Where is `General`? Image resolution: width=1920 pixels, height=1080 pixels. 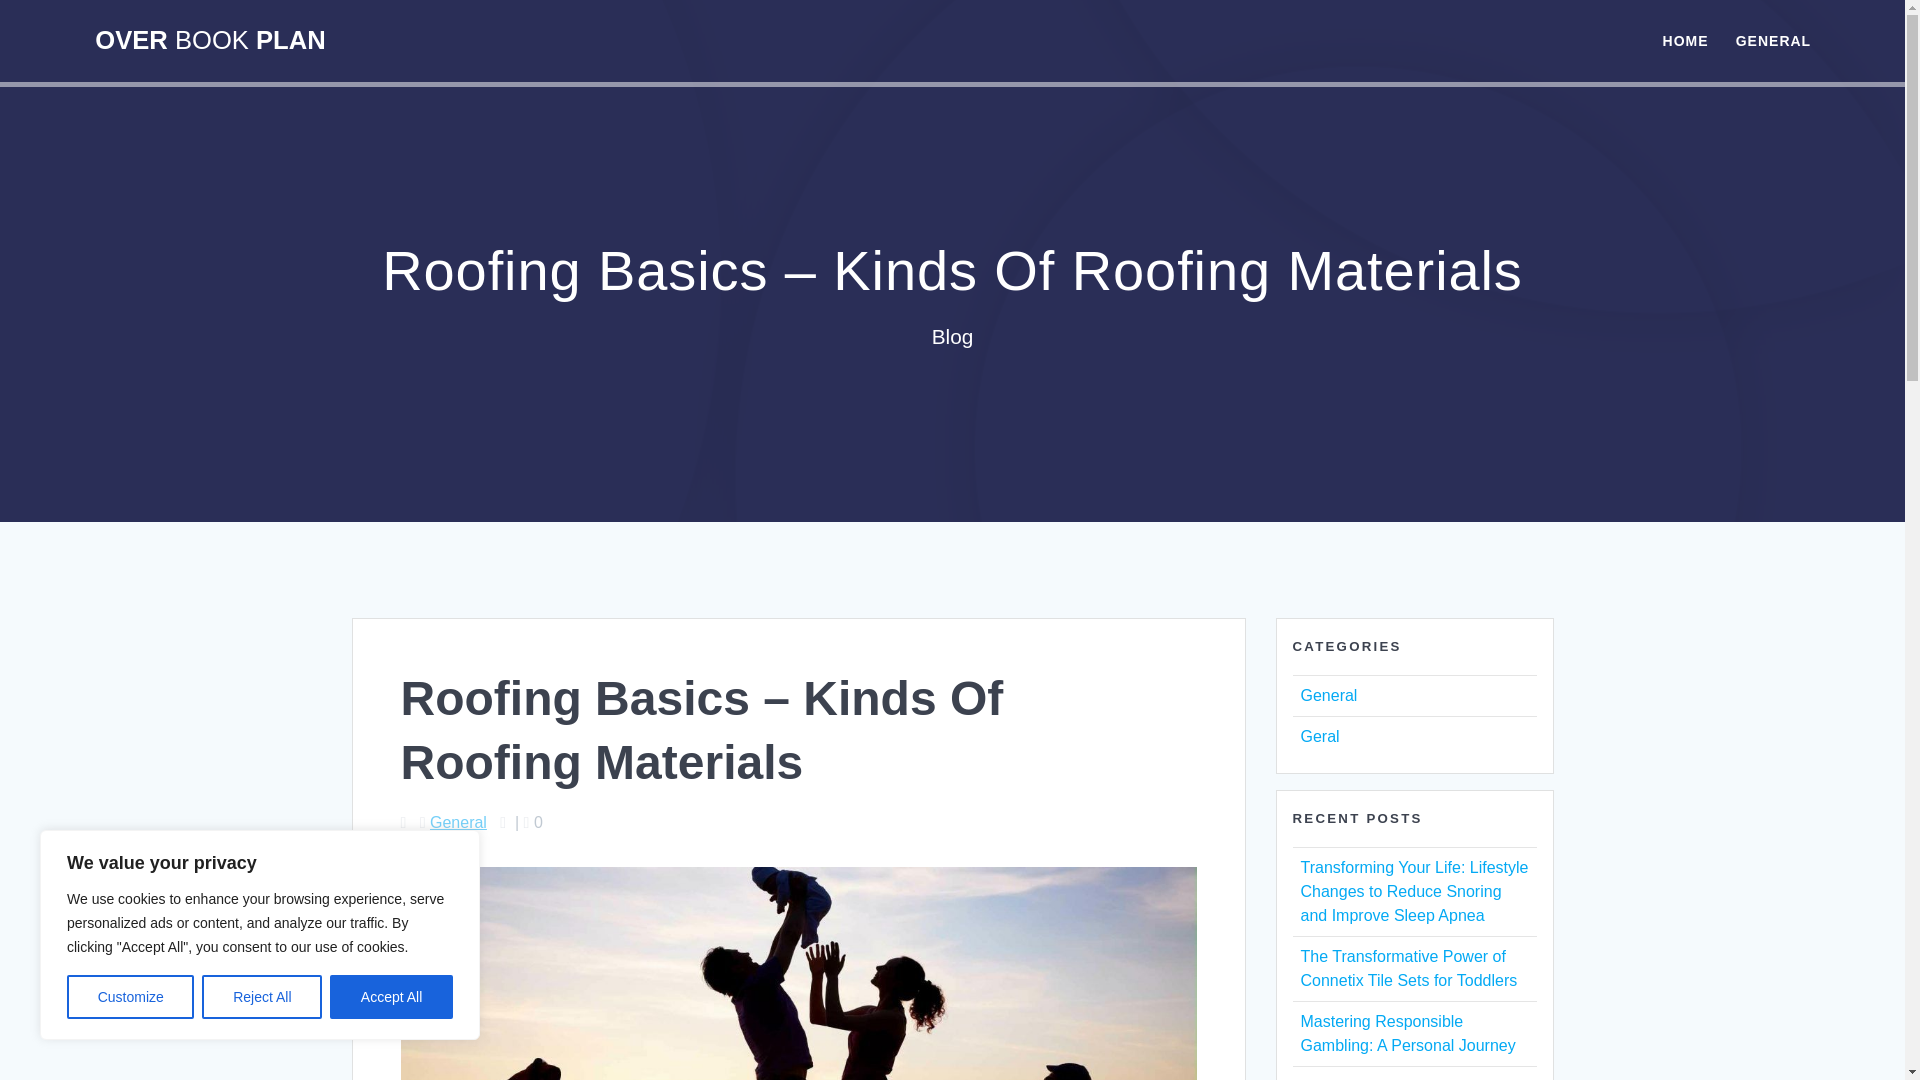
General is located at coordinates (458, 822).